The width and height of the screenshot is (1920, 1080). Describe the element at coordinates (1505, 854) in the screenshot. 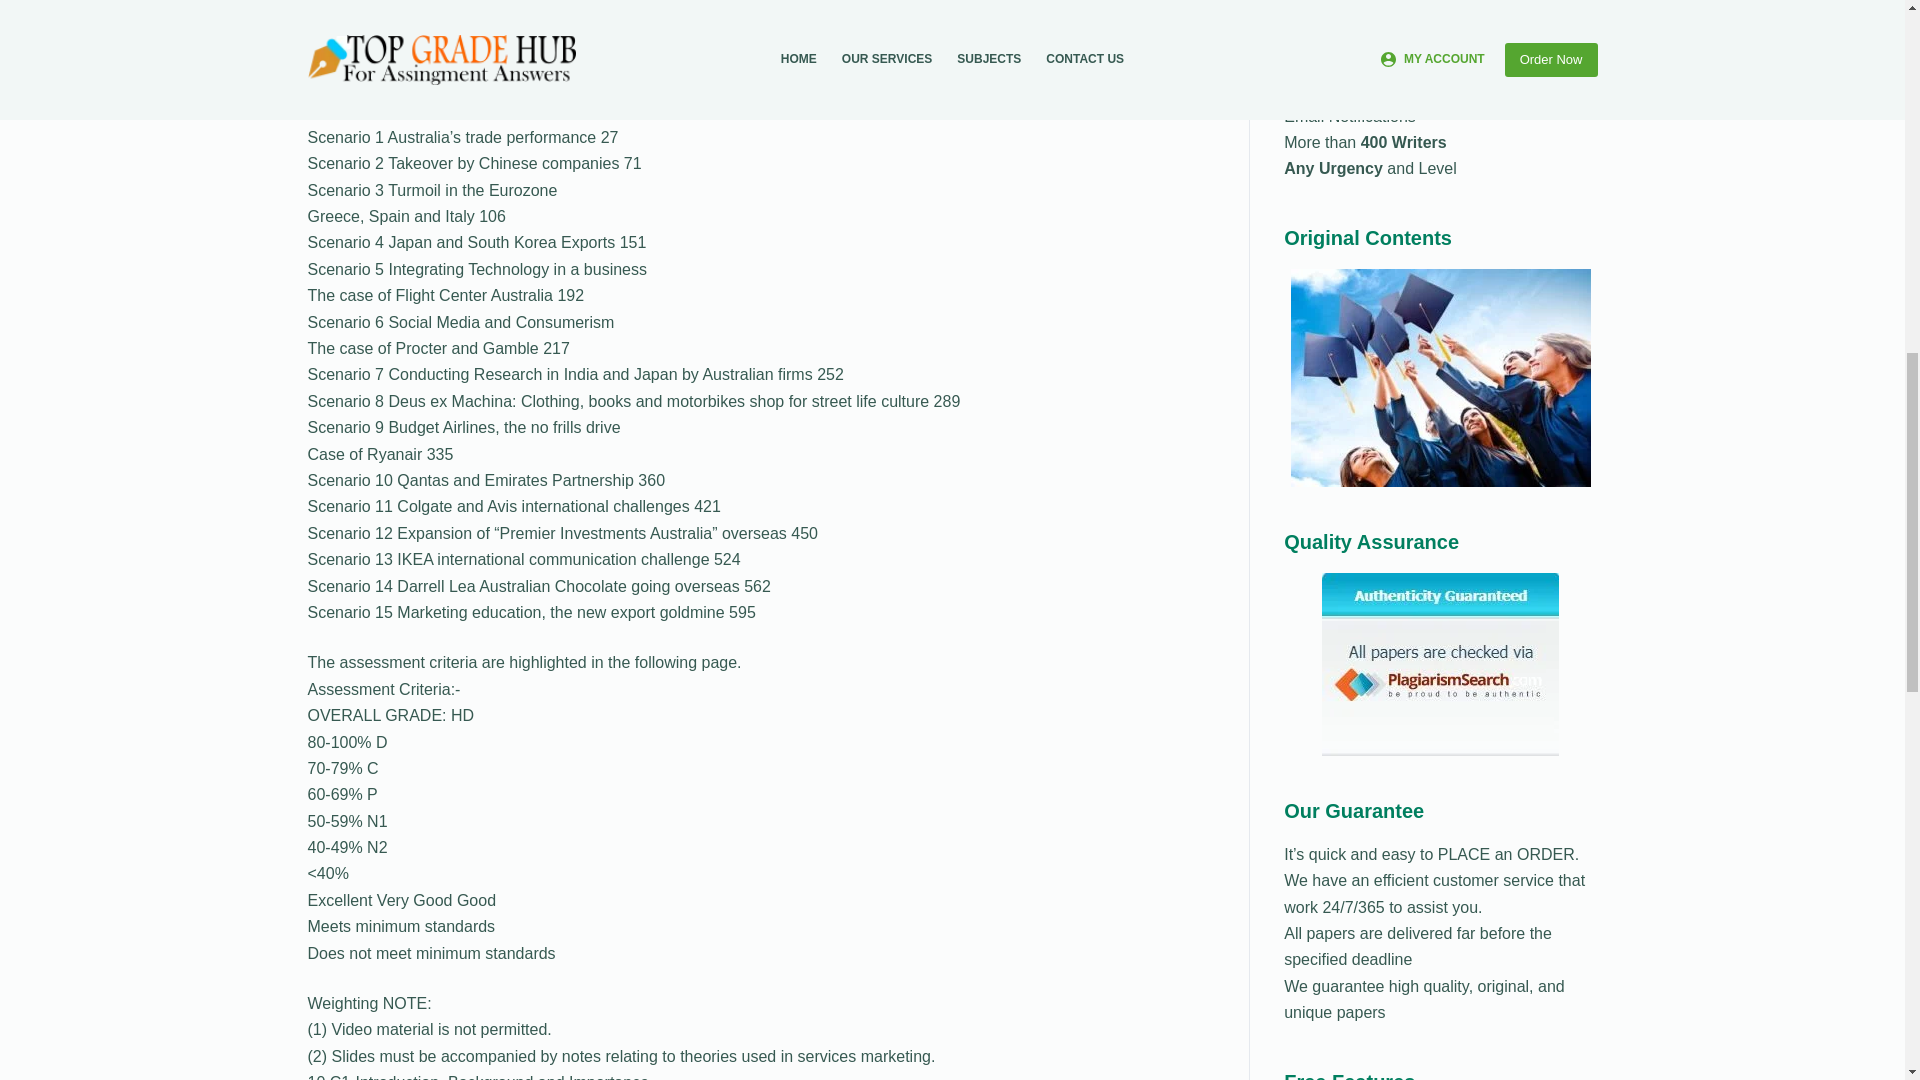

I see `PLACE an ORDER.` at that location.